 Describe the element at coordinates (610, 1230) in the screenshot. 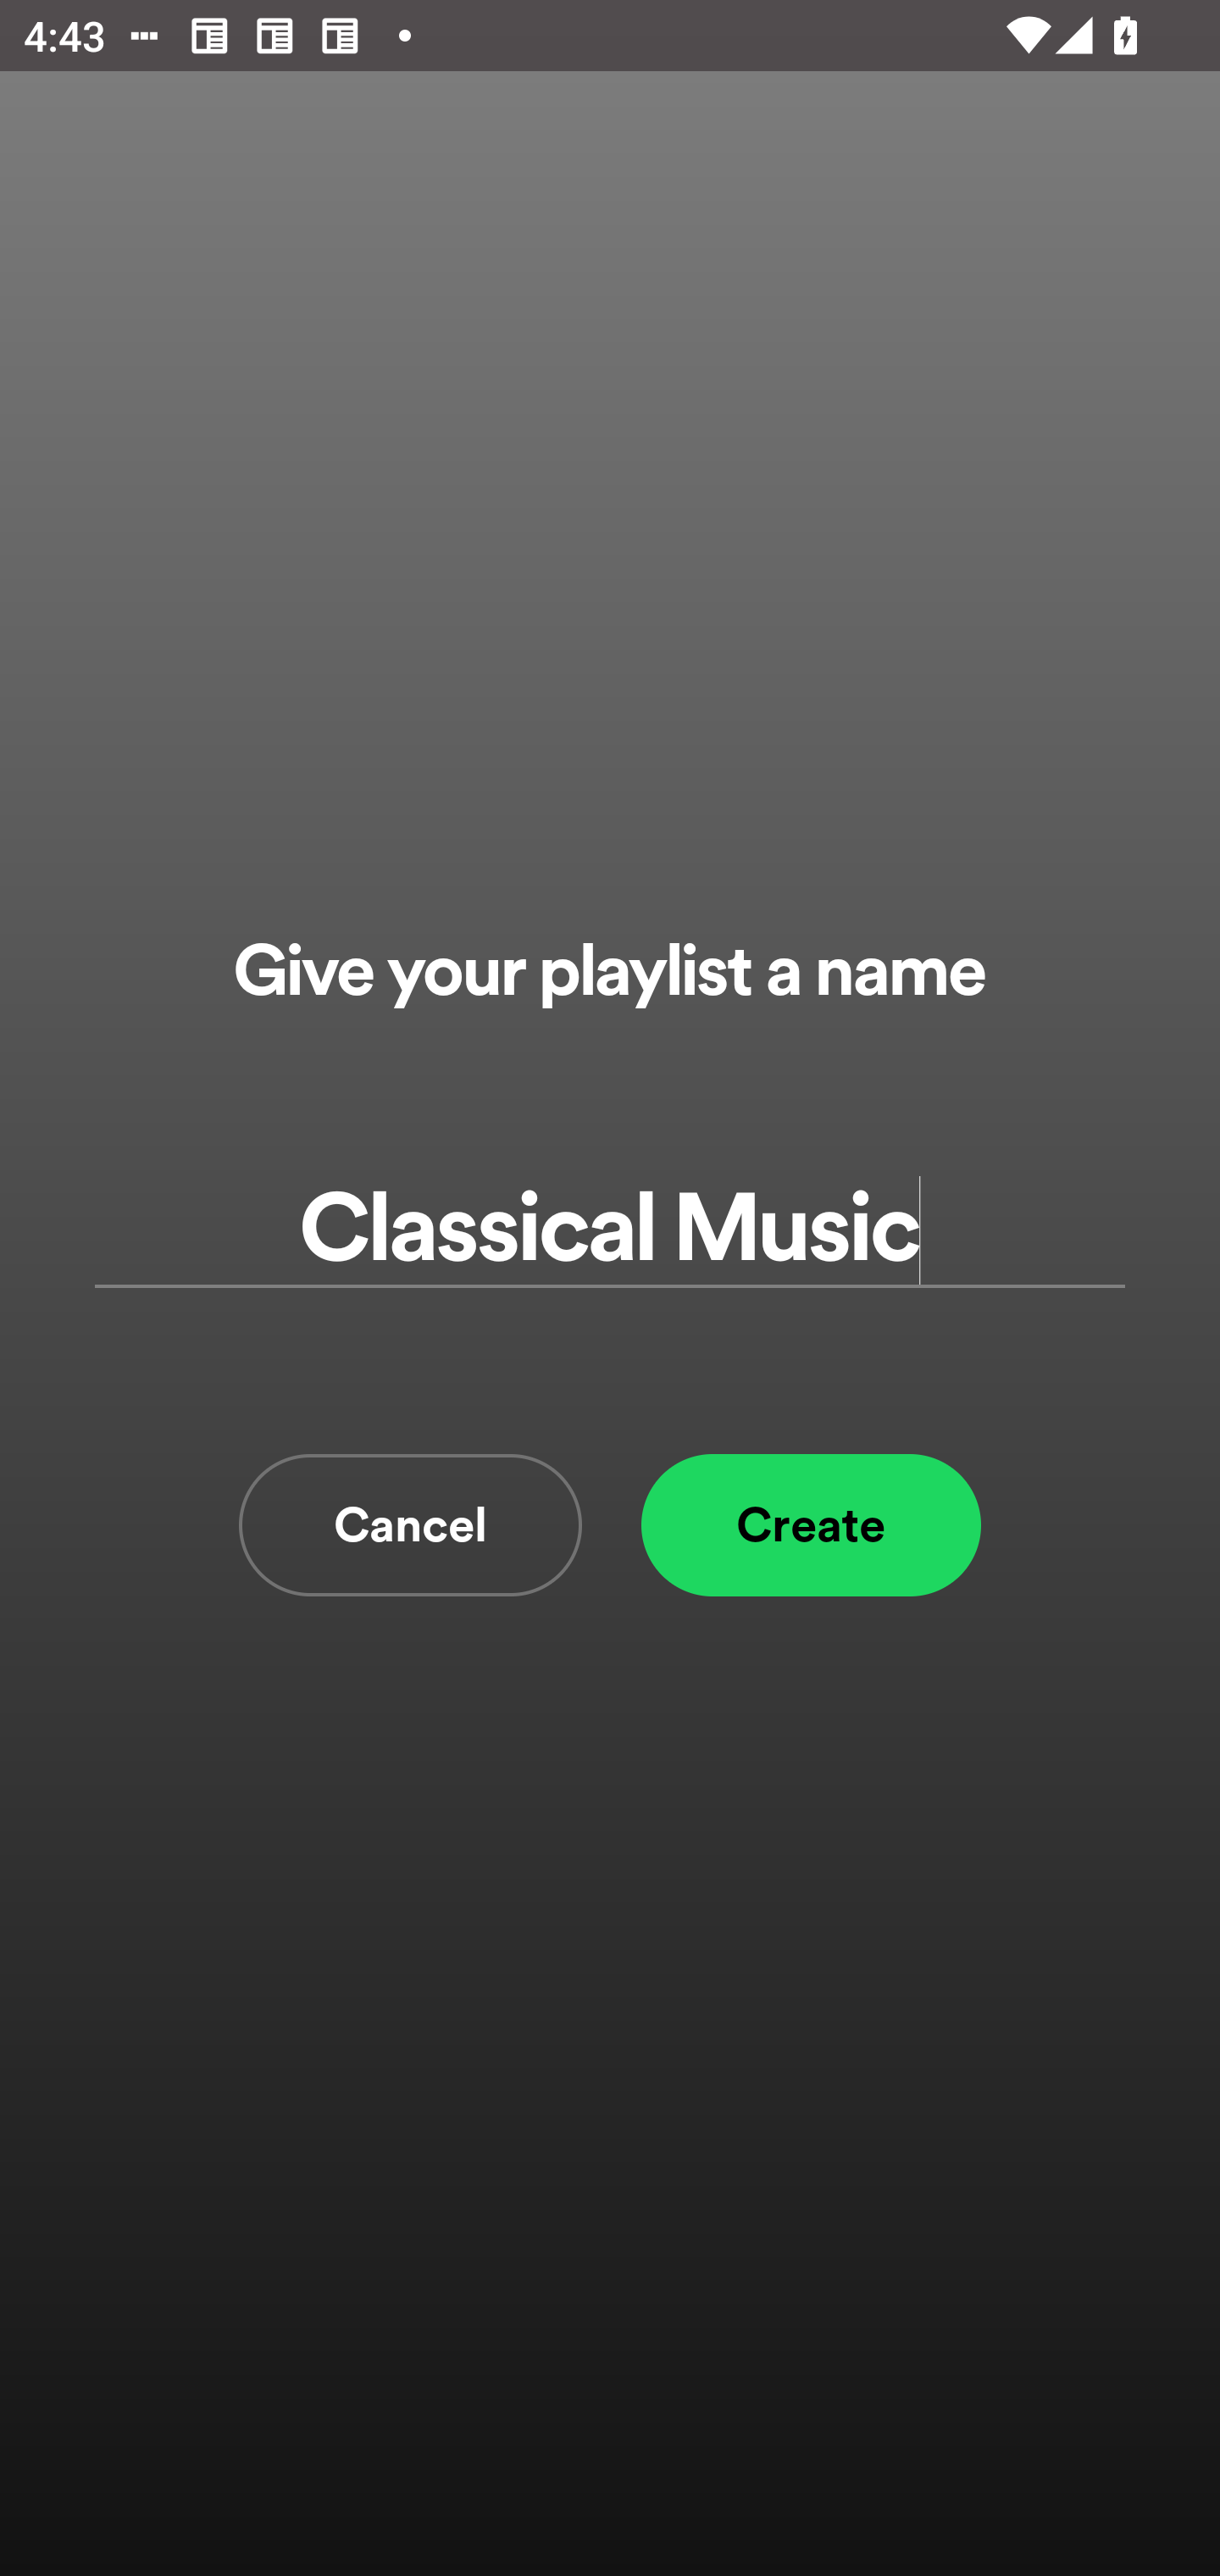

I see `Classical Music Add a playlist name` at that location.